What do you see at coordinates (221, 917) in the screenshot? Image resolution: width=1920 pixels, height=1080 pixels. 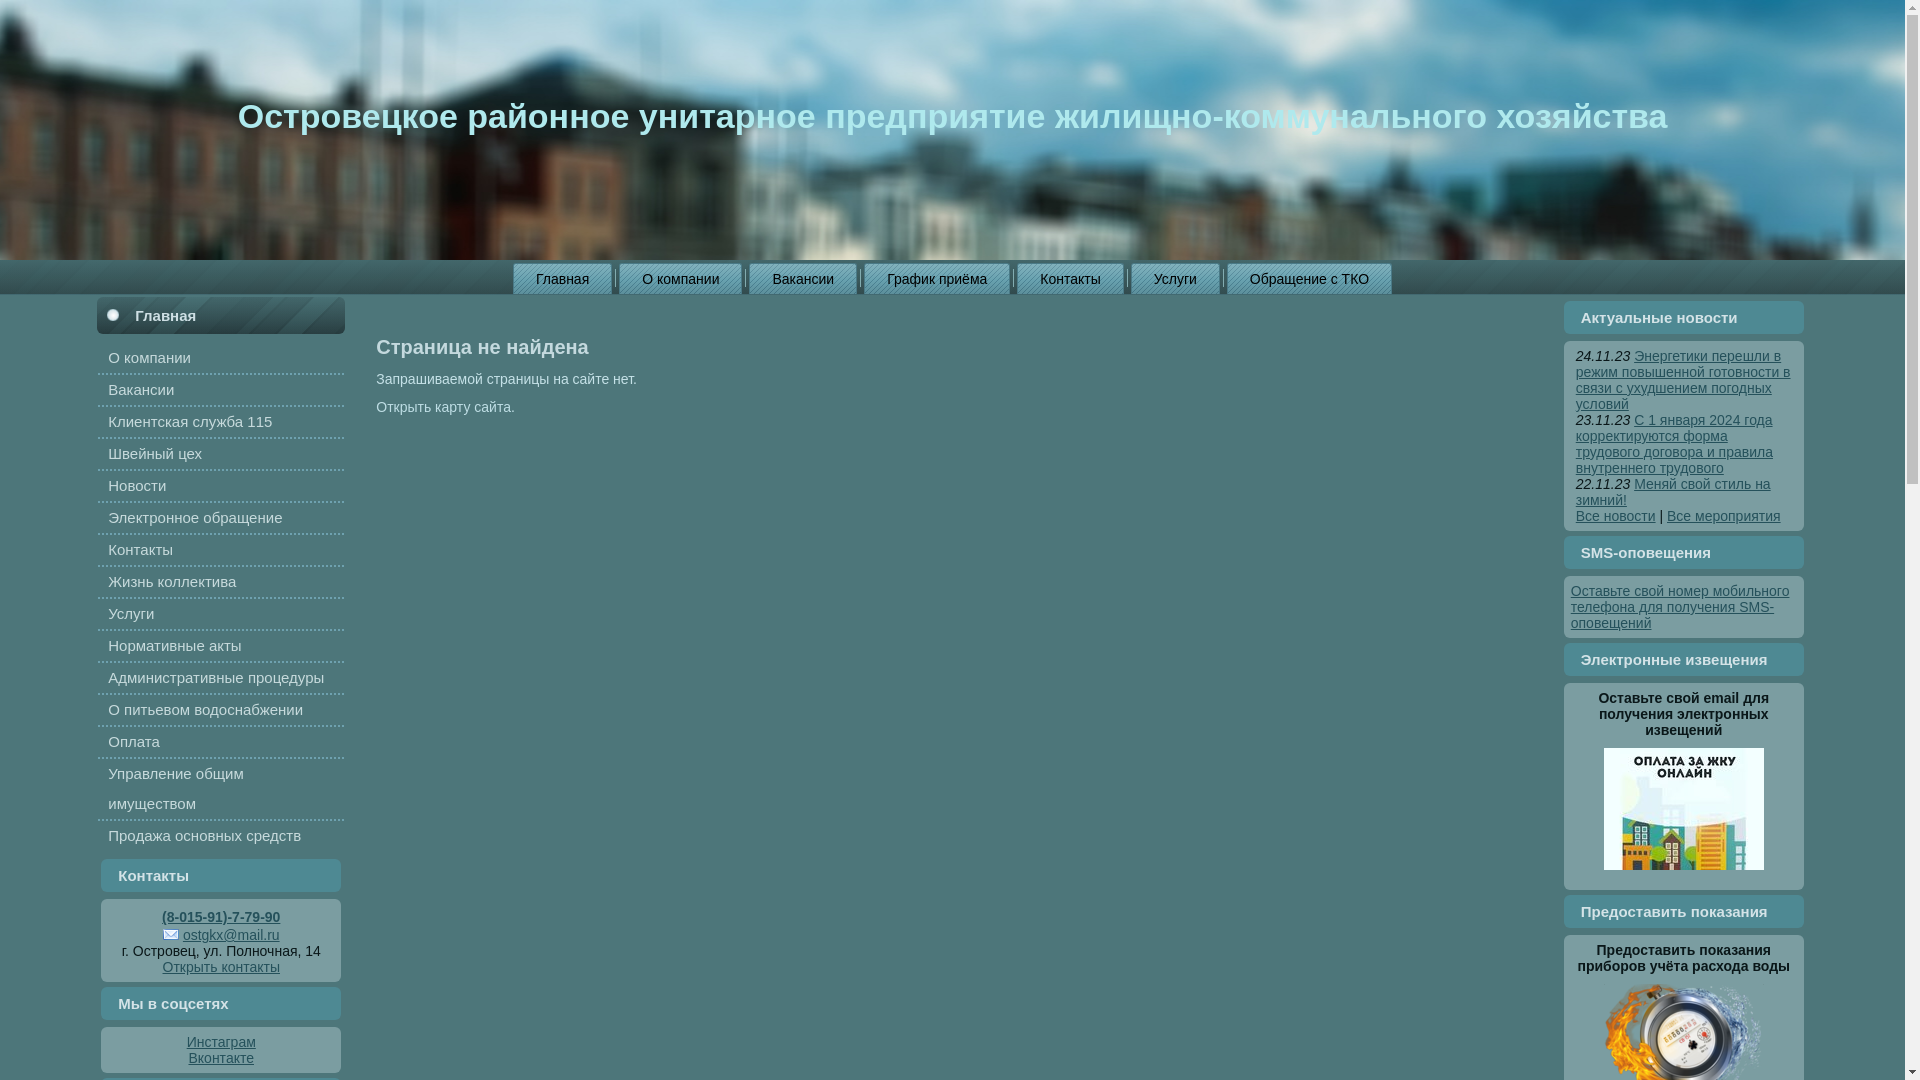 I see `(8-015-91)-7-79-90` at bounding box center [221, 917].